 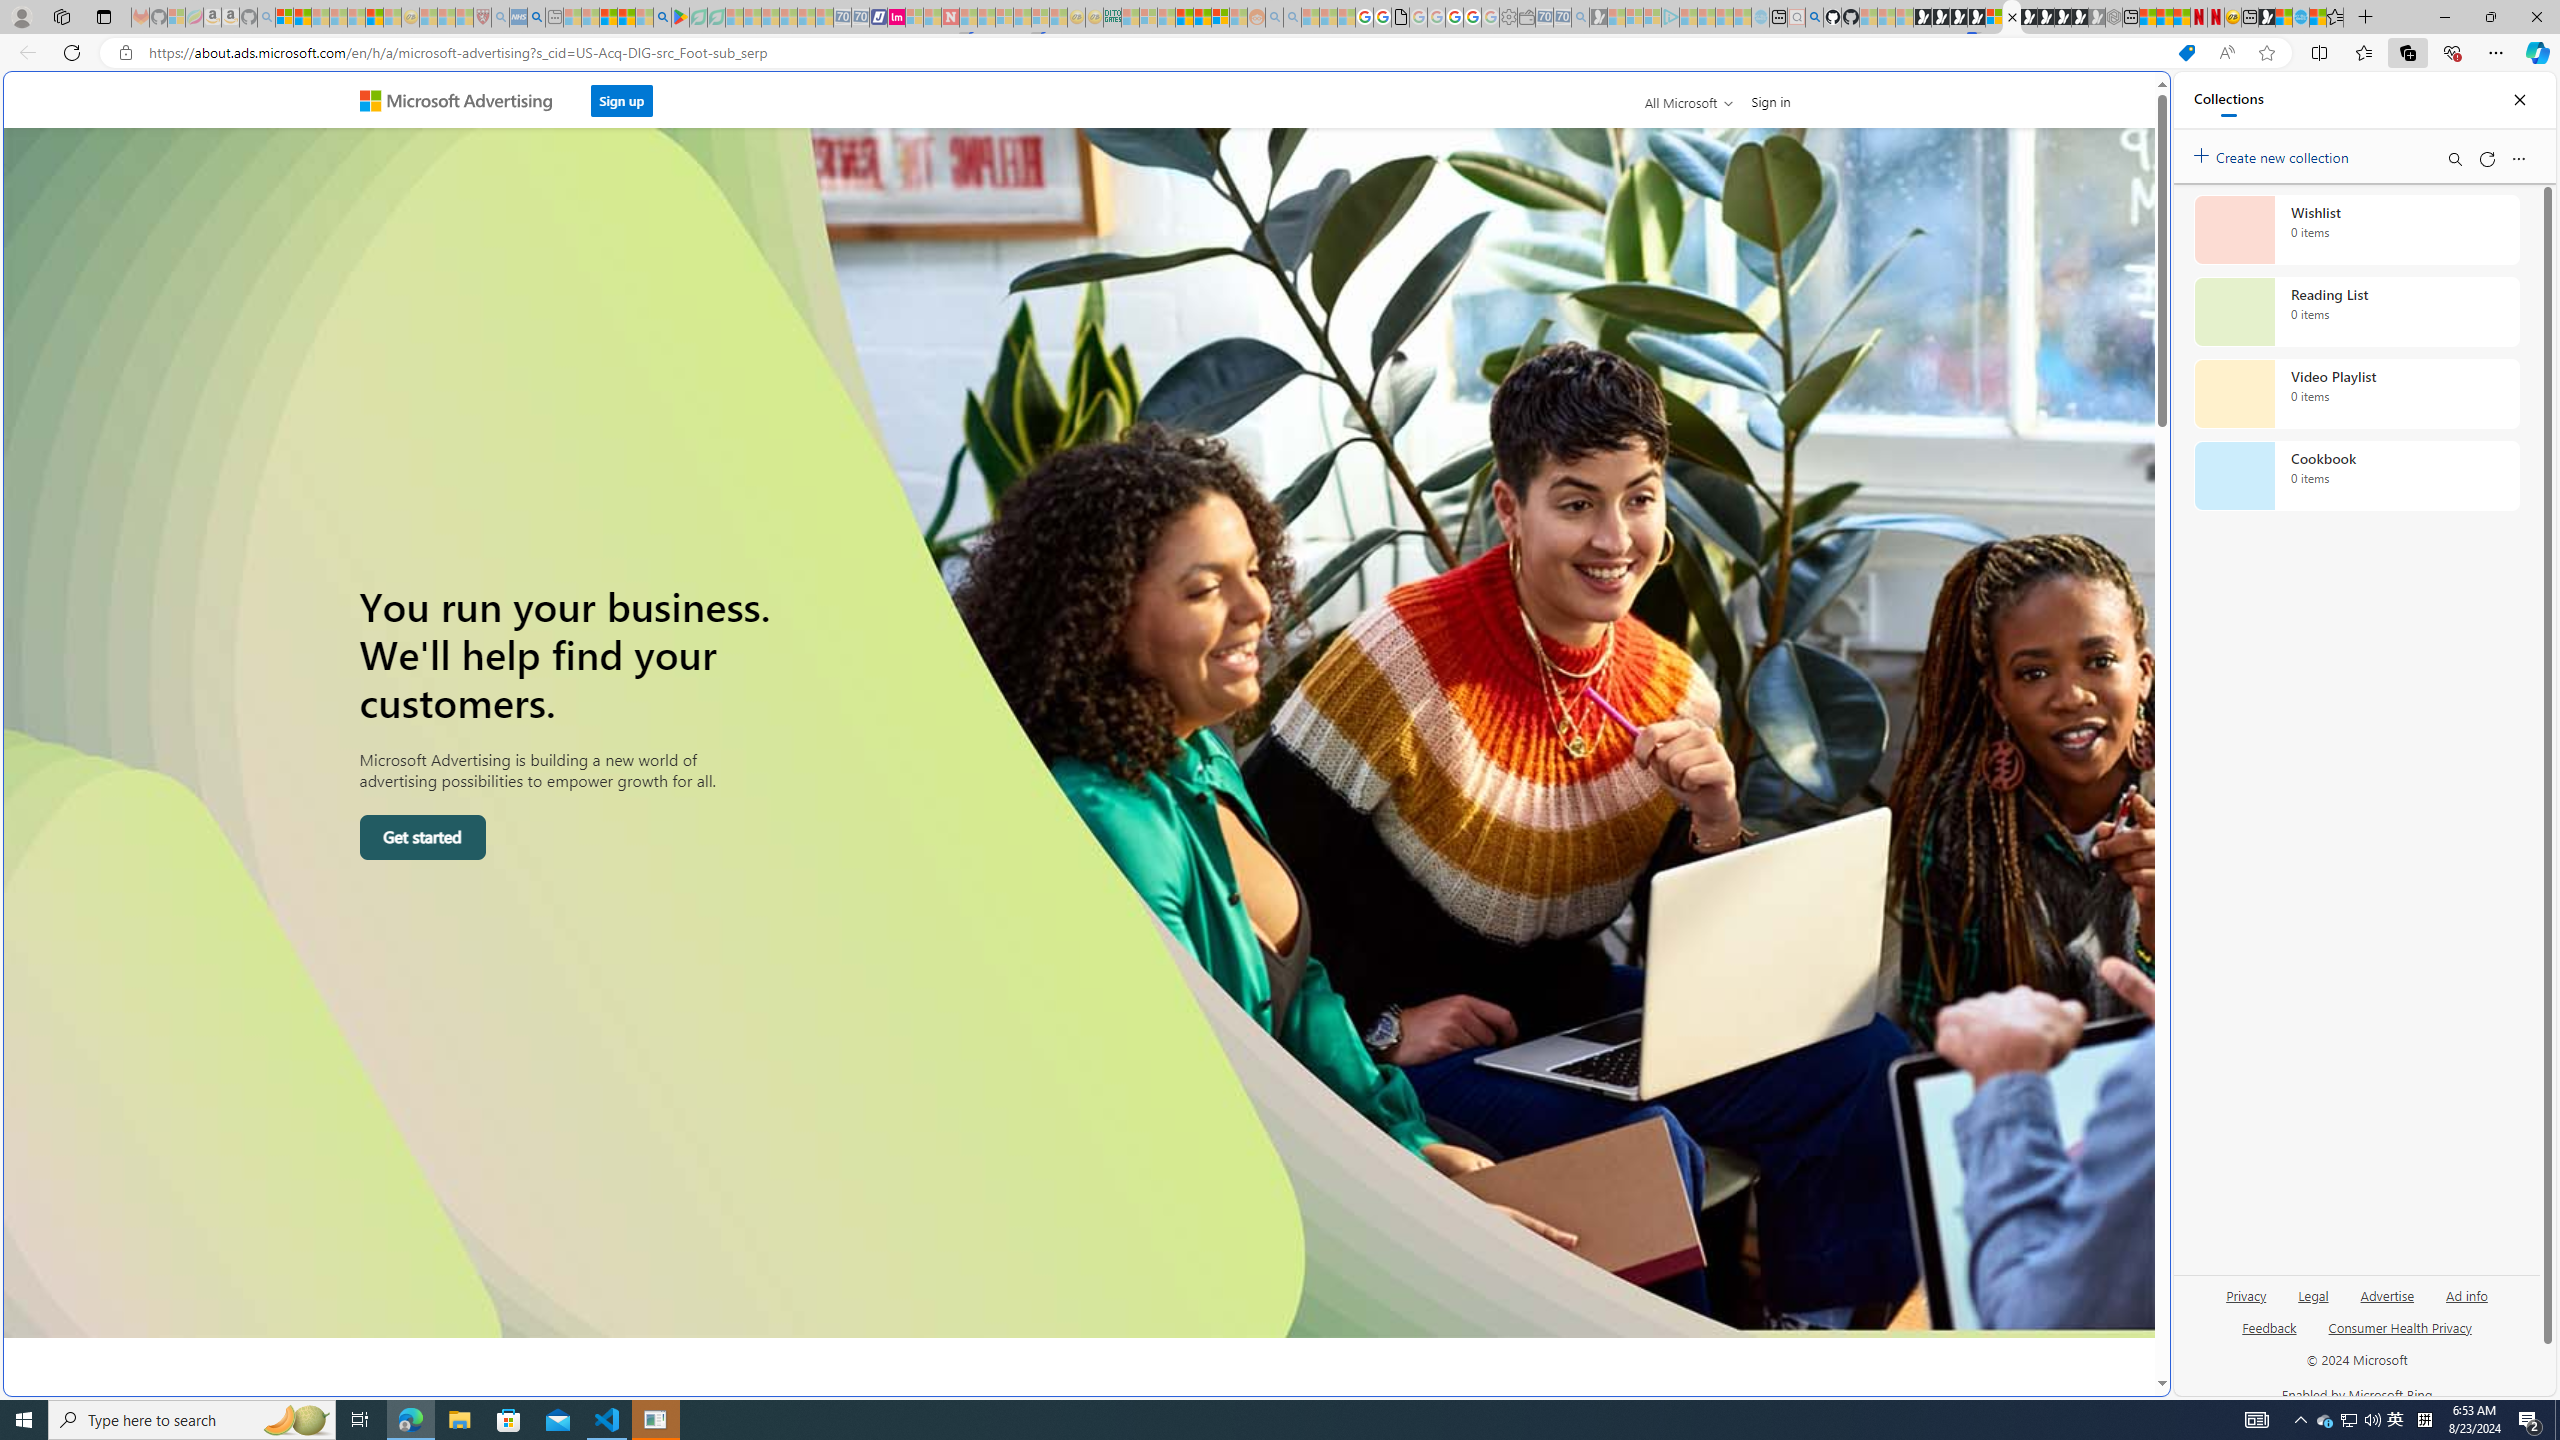 What do you see at coordinates (1185, 17) in the screenshot?
I see `Expert Portfolios` at bounding box center [1185, 17].